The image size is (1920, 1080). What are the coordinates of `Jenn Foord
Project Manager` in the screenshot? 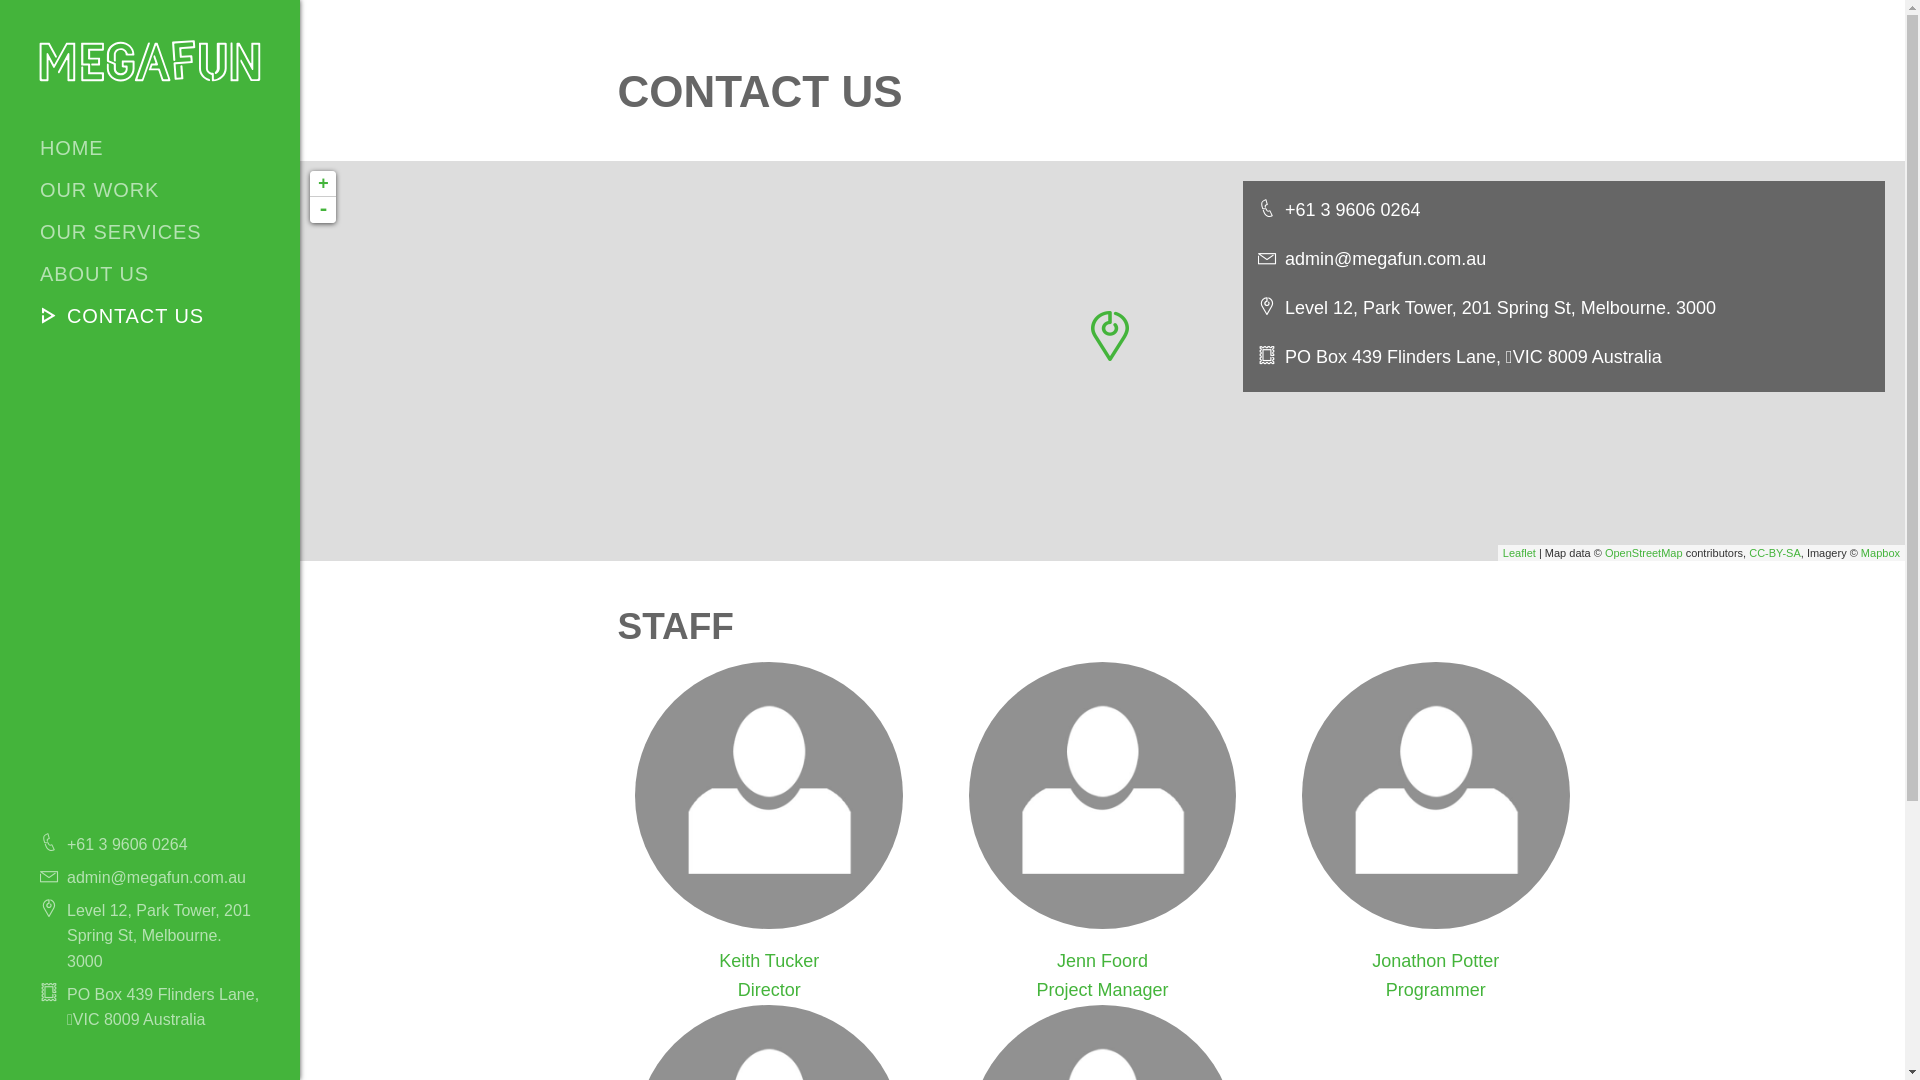 It's located at (1102, 834).